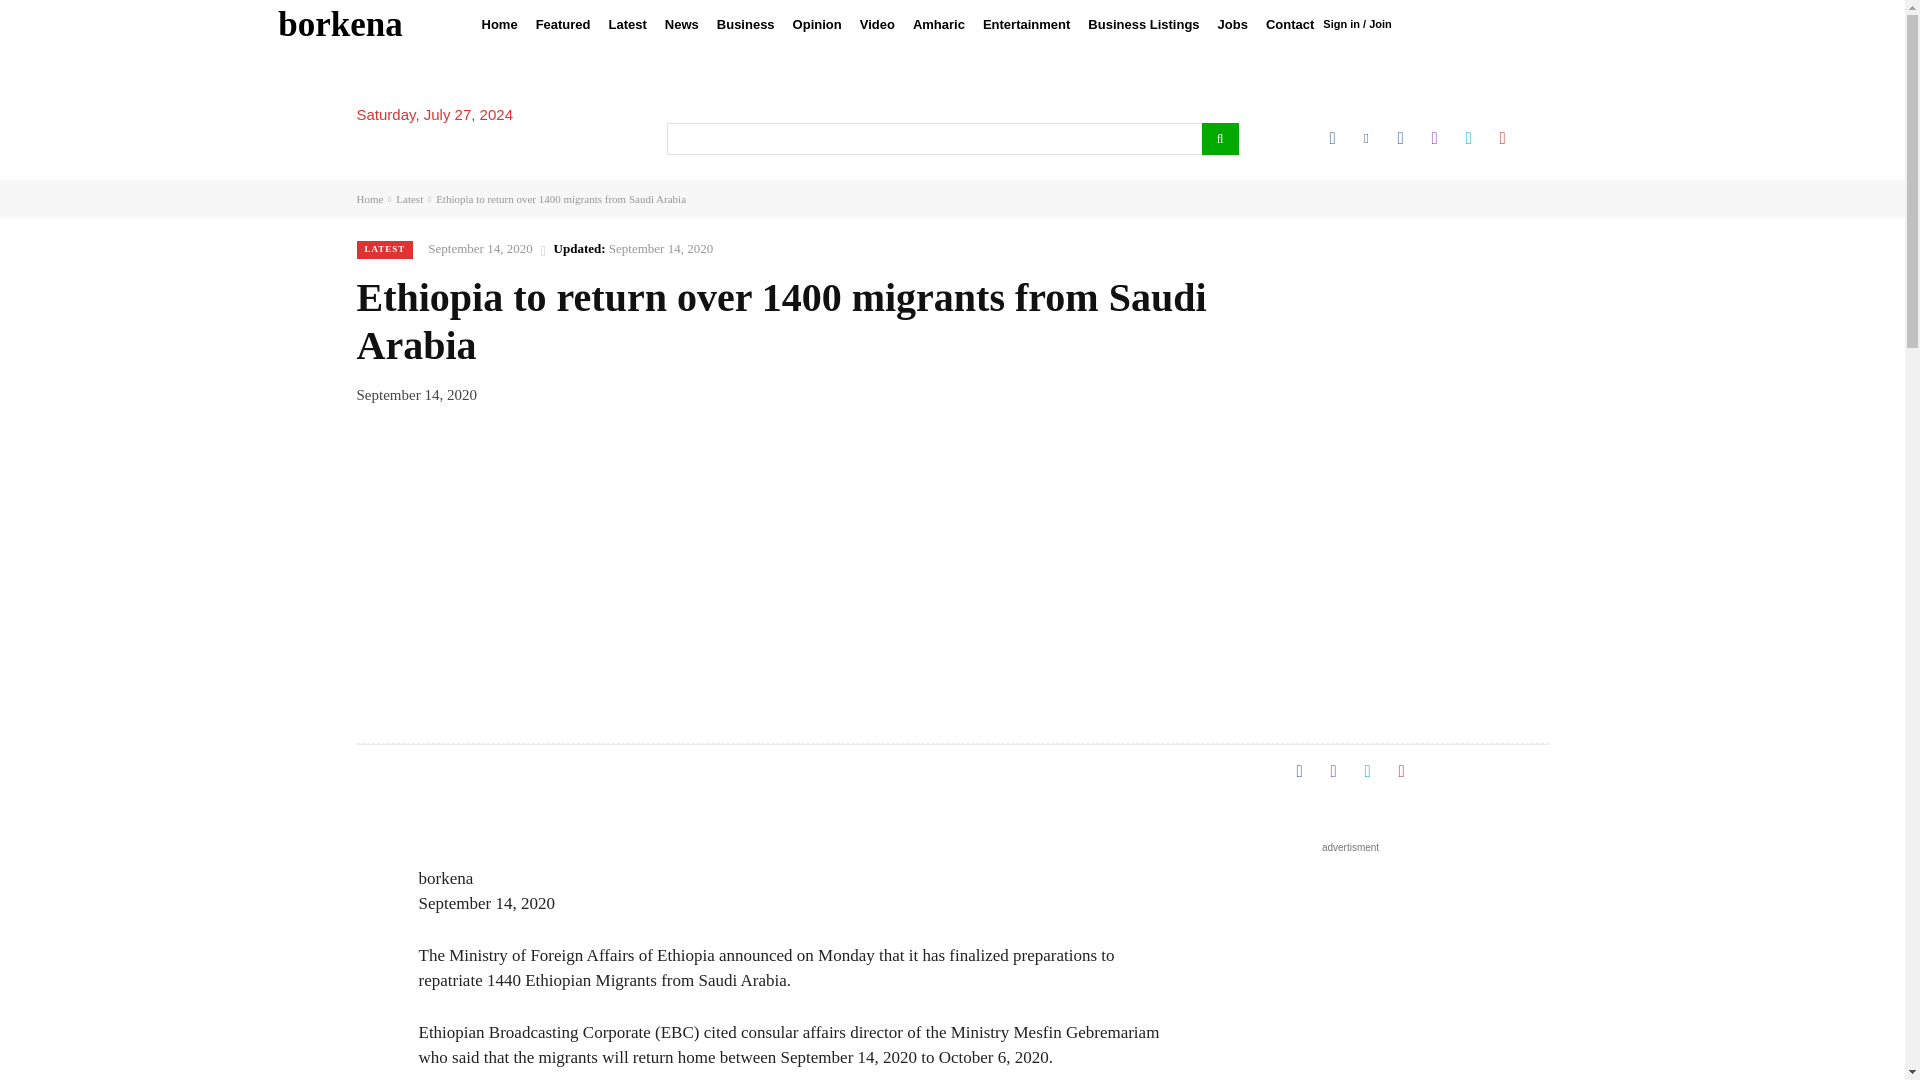  Describe the element at coordinates (746, 24) in the screenshot. I see `Business` at that location.